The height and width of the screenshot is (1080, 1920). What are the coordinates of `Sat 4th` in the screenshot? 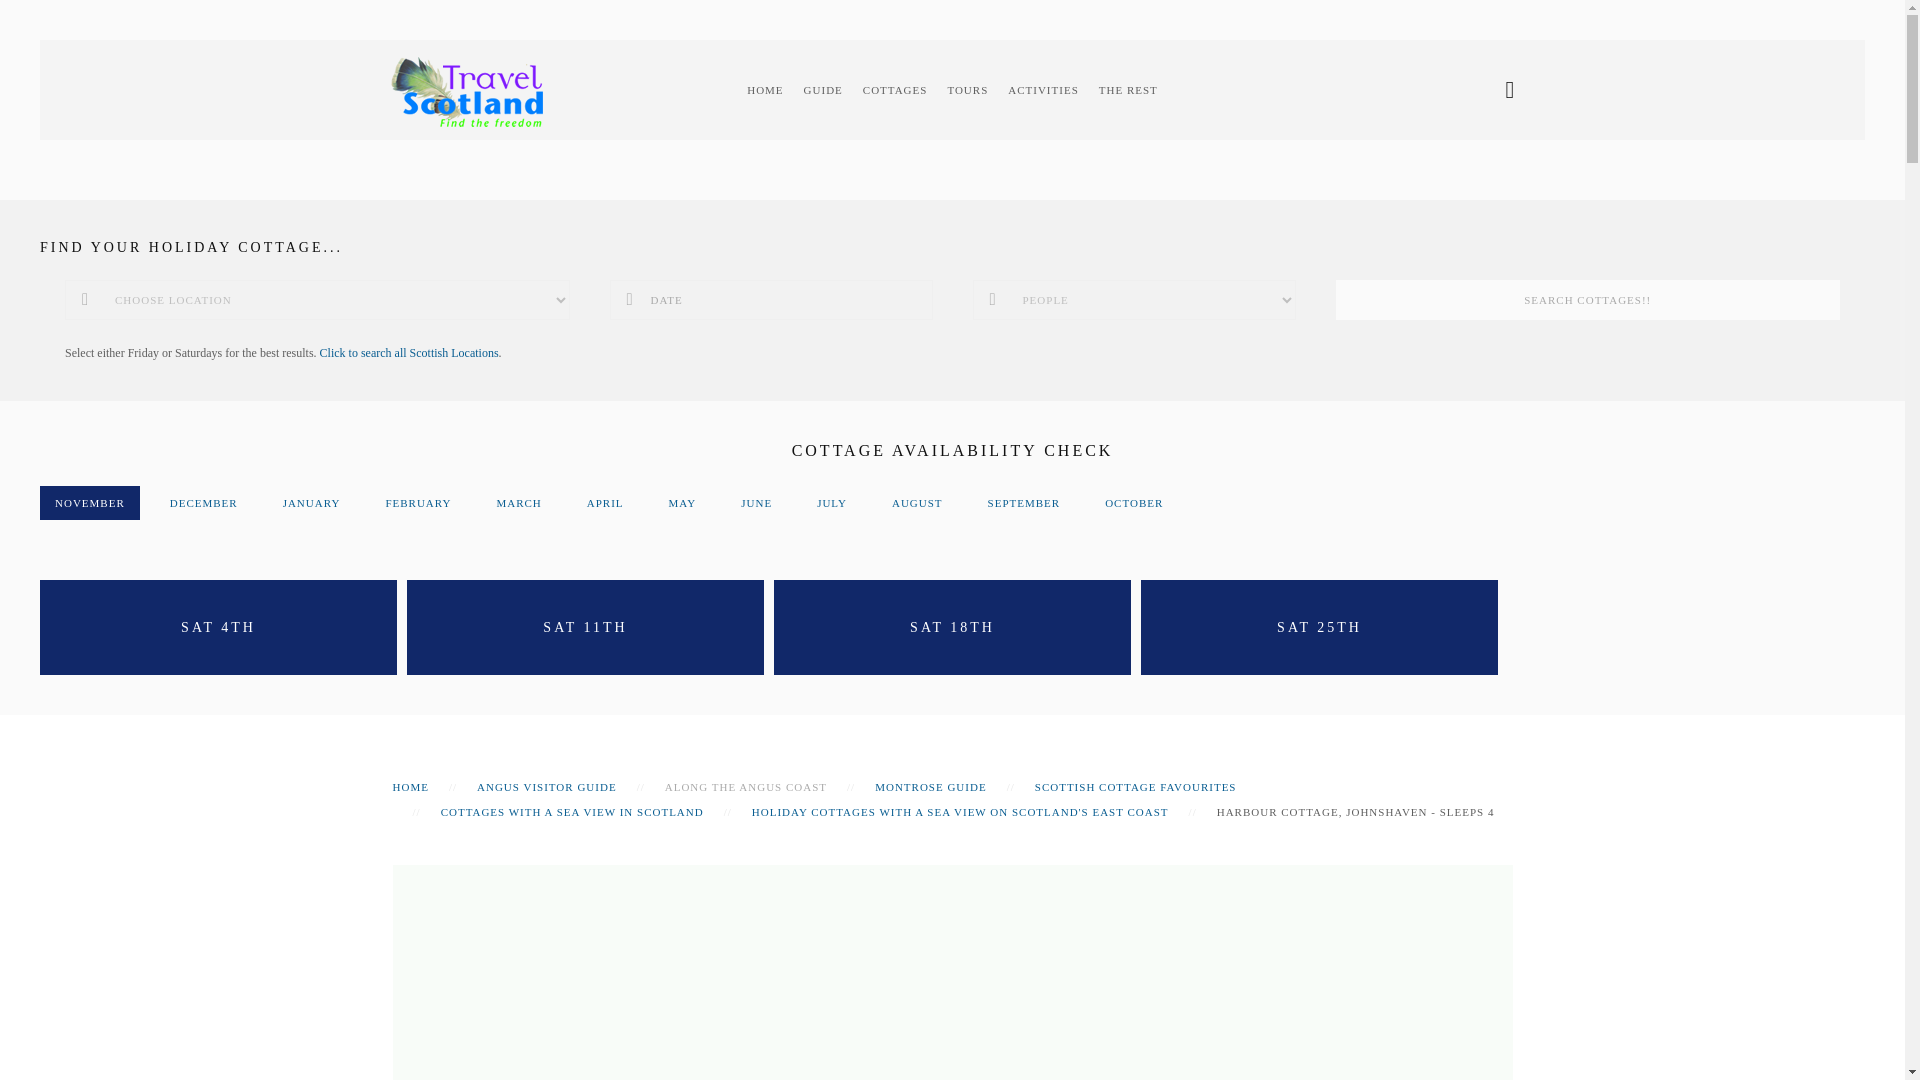 It's located at (218, 627).